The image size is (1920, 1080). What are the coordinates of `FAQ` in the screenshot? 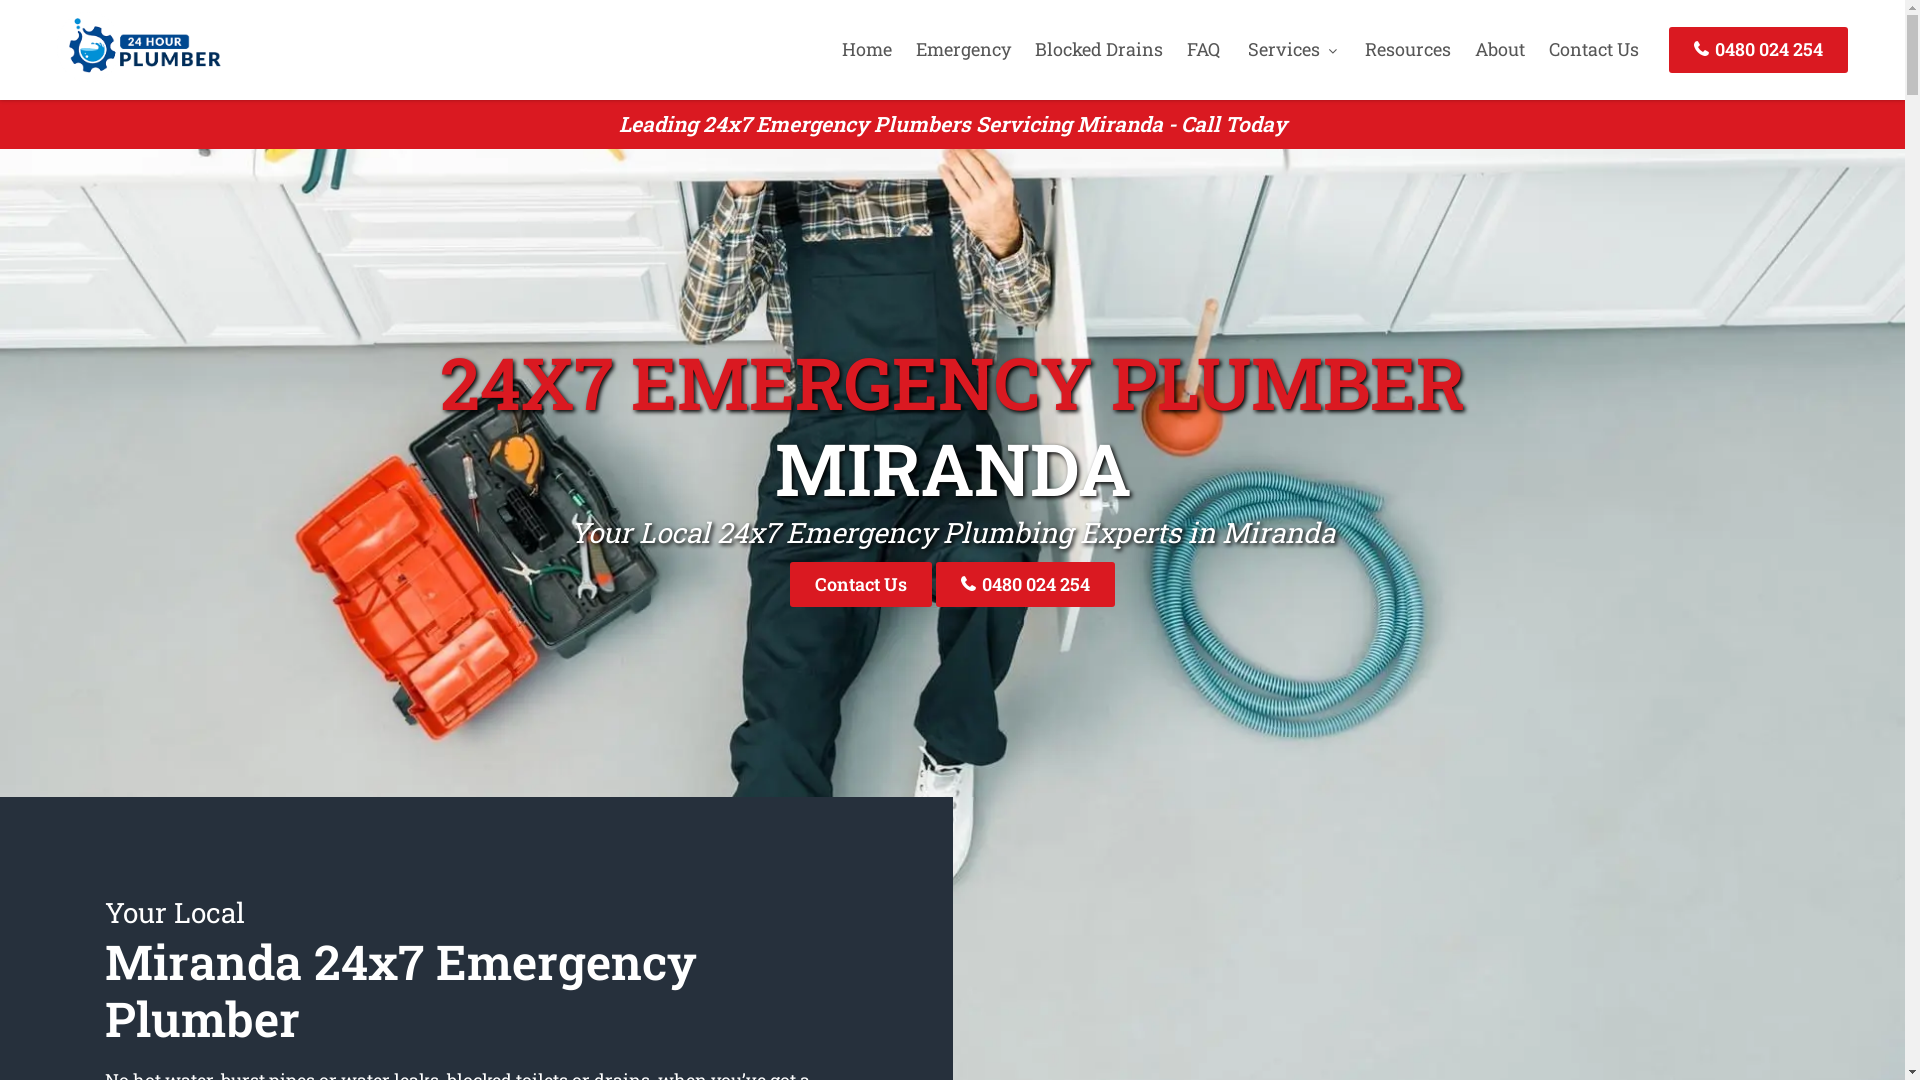 It's located at (1204, 49).